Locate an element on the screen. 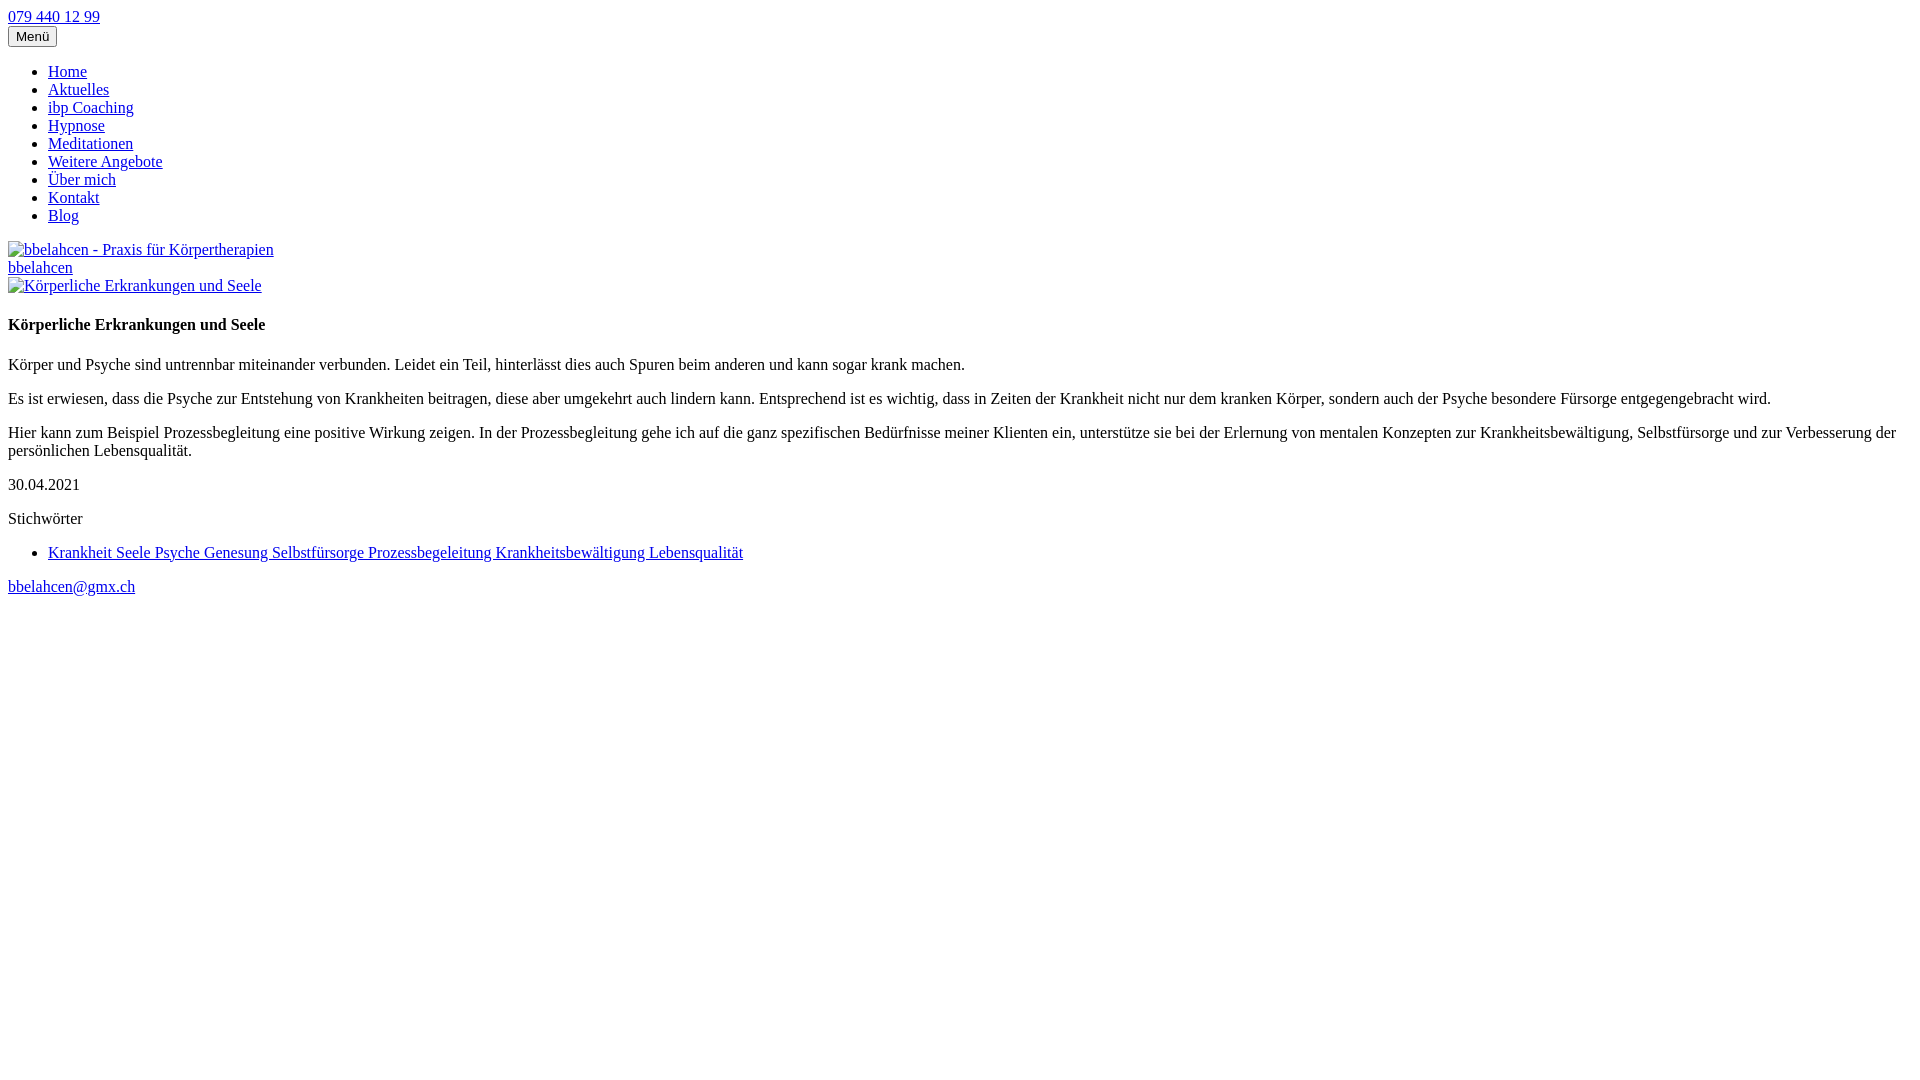 Image resolution: width=1920 pixels, height=1080 pixels. Weitere Angebote is located at coordinates (106, 162).